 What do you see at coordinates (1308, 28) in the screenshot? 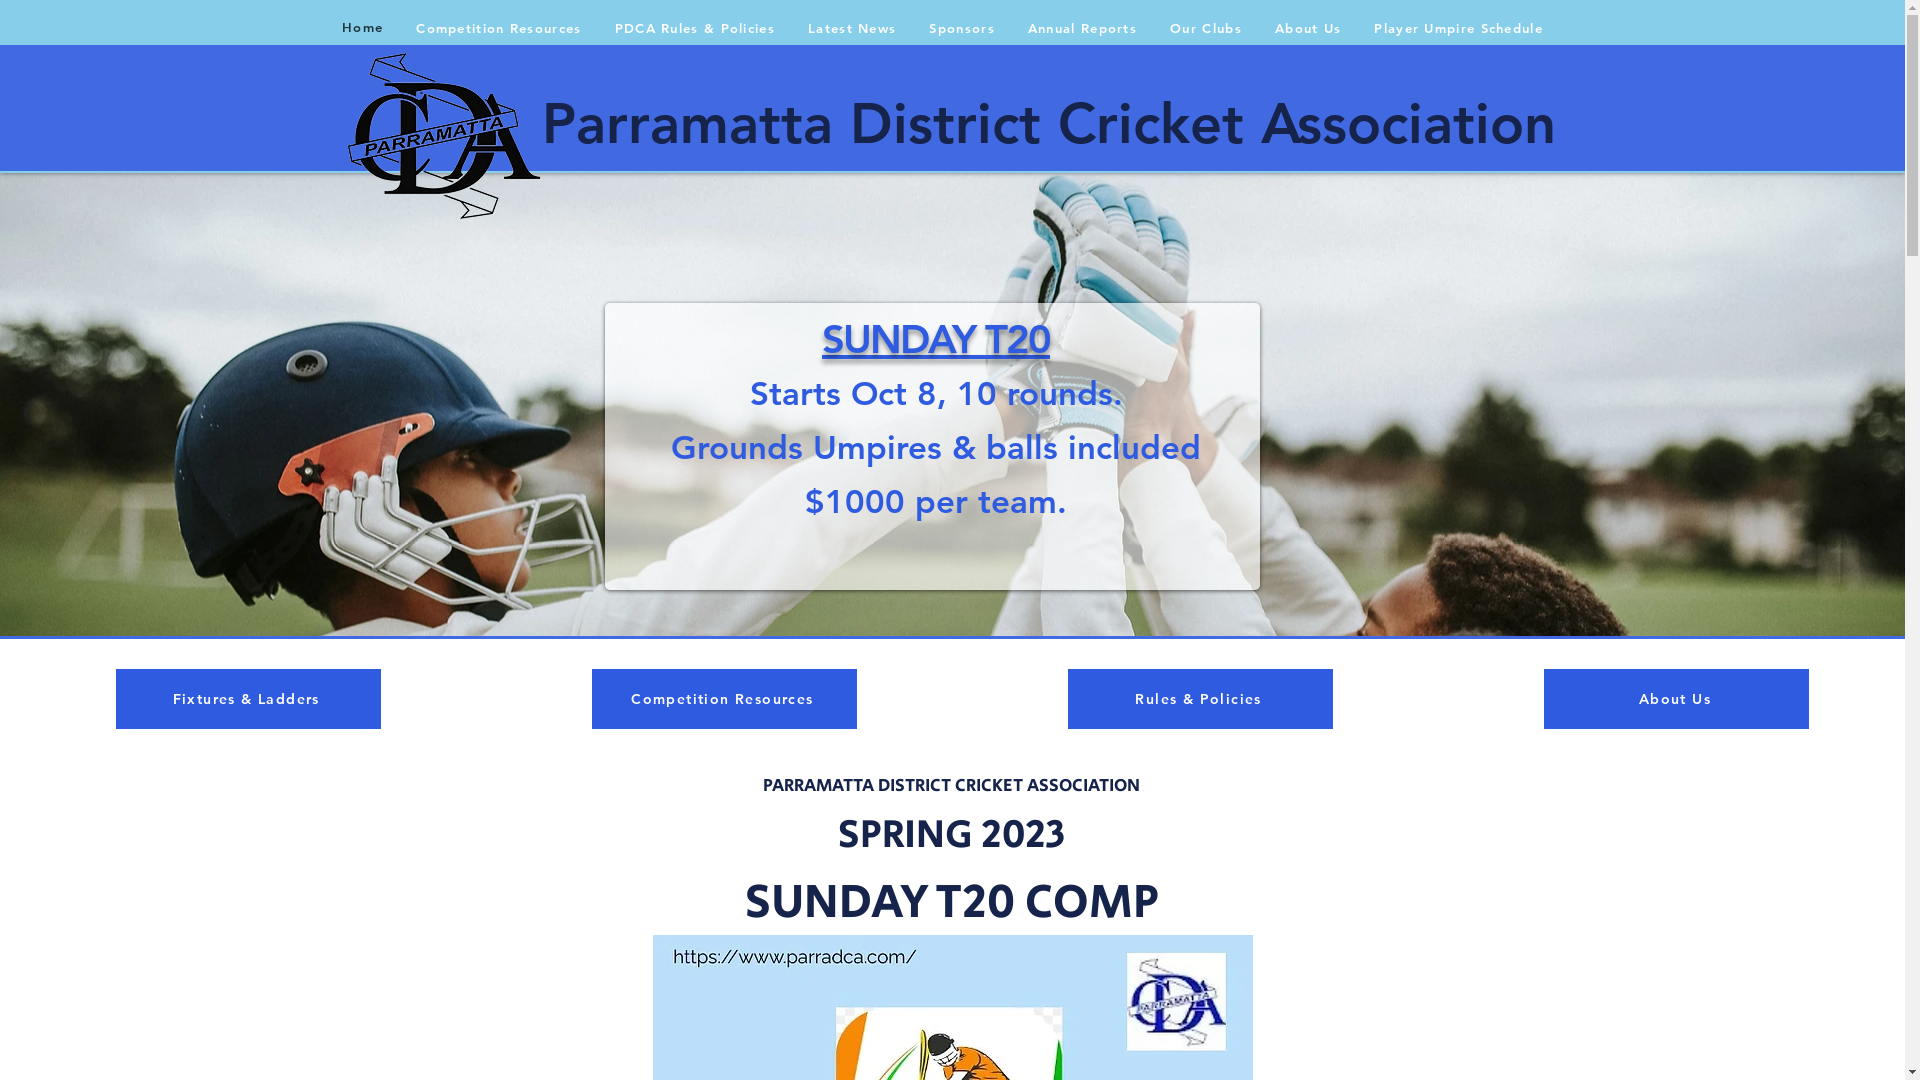
I see `About Us` at bounding box center [1308, 28].